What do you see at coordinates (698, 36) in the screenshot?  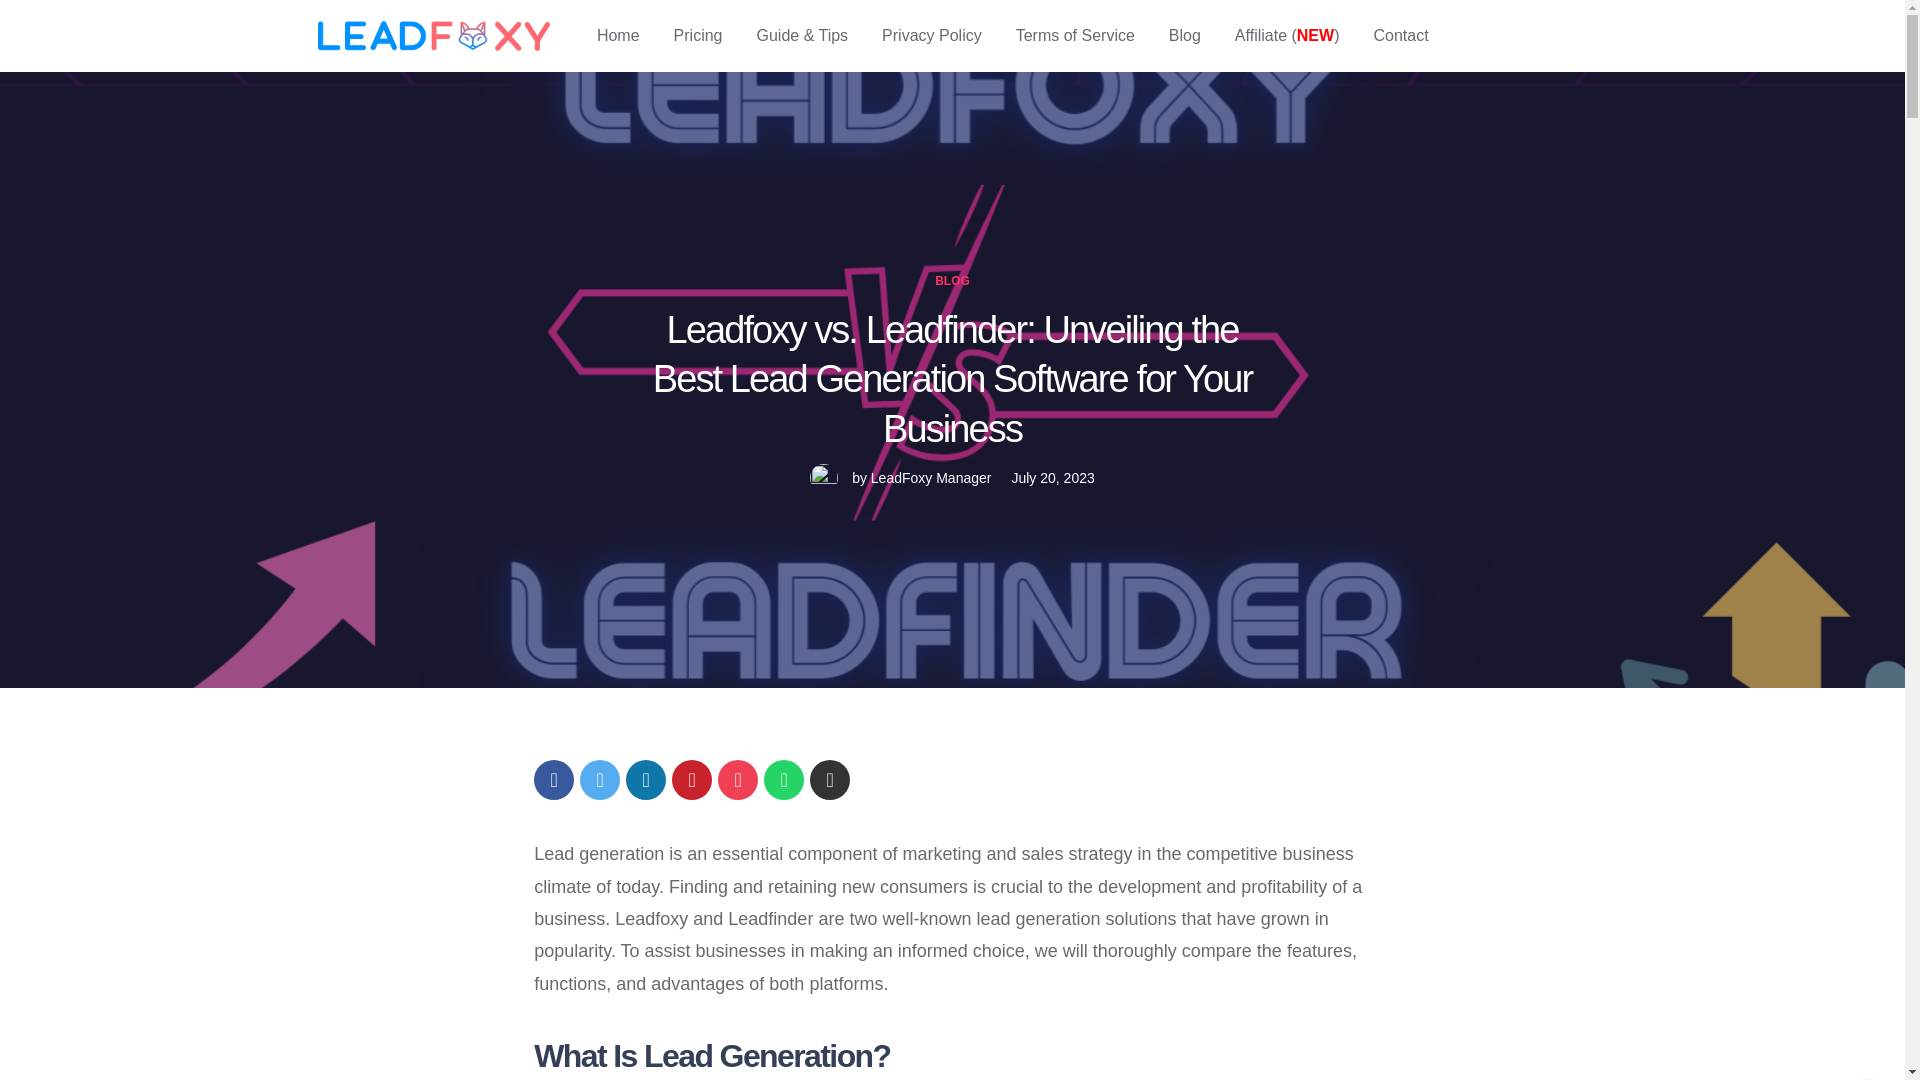 I see `Pricing` at bounding box center [698, 36].